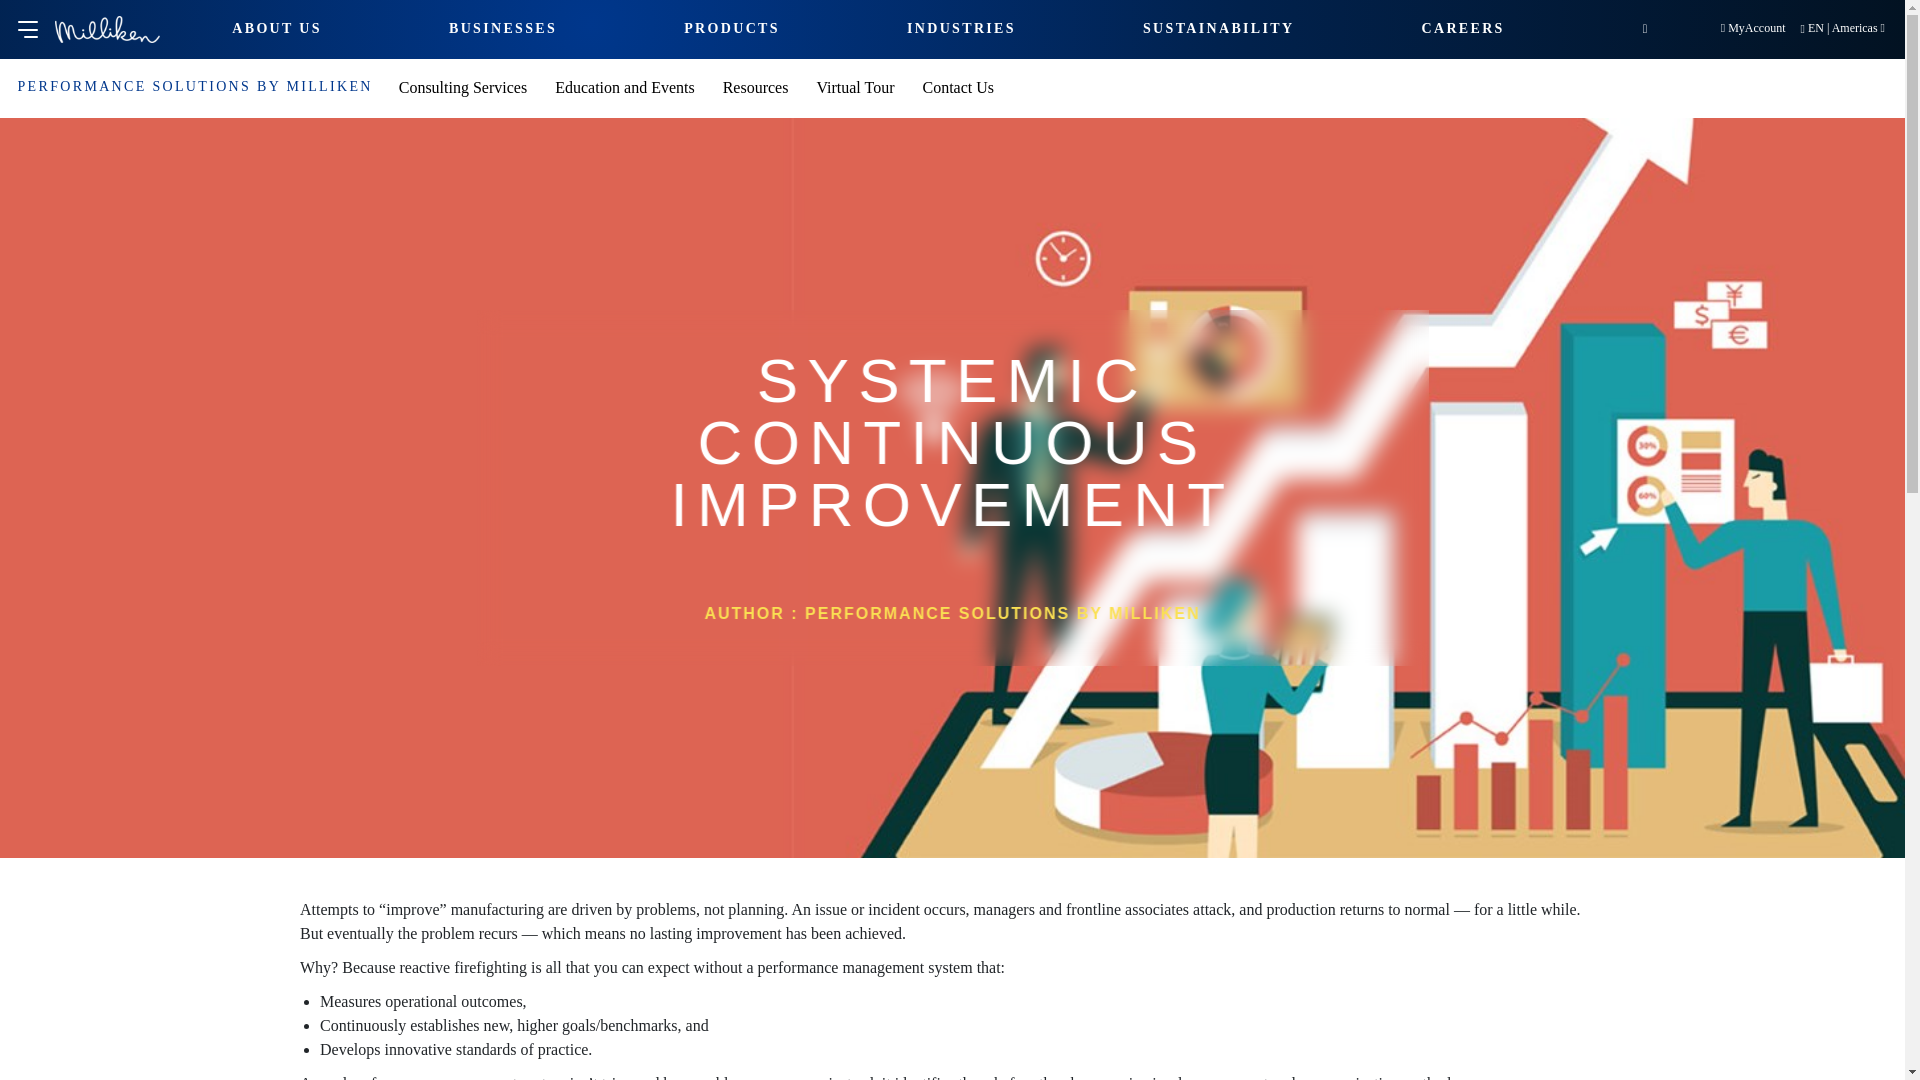 This screenshot has width=1920, height=1080. What do you see at coordinates (1752, 26) in the screenshot?
I see `MyAccount` at bounding box center [1752, 26].